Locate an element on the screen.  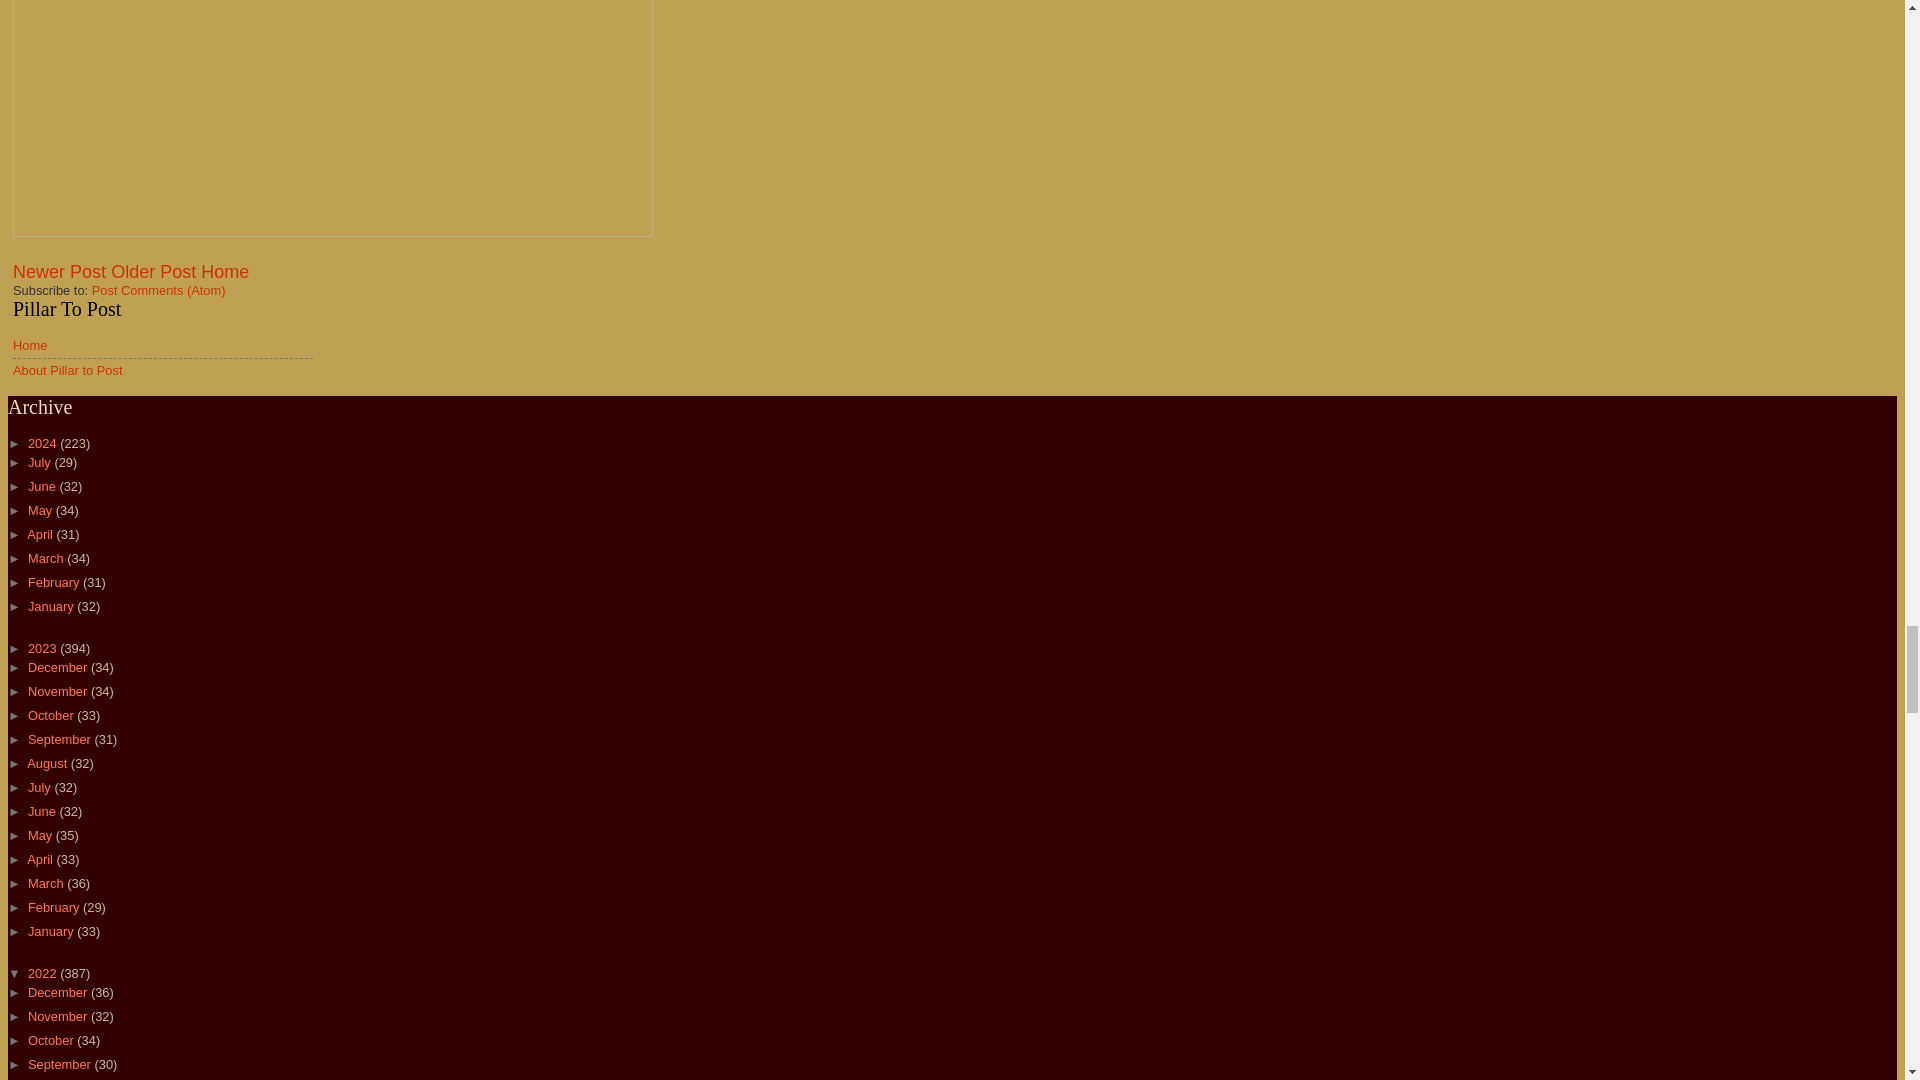
May is located at coordinates (42, 510).